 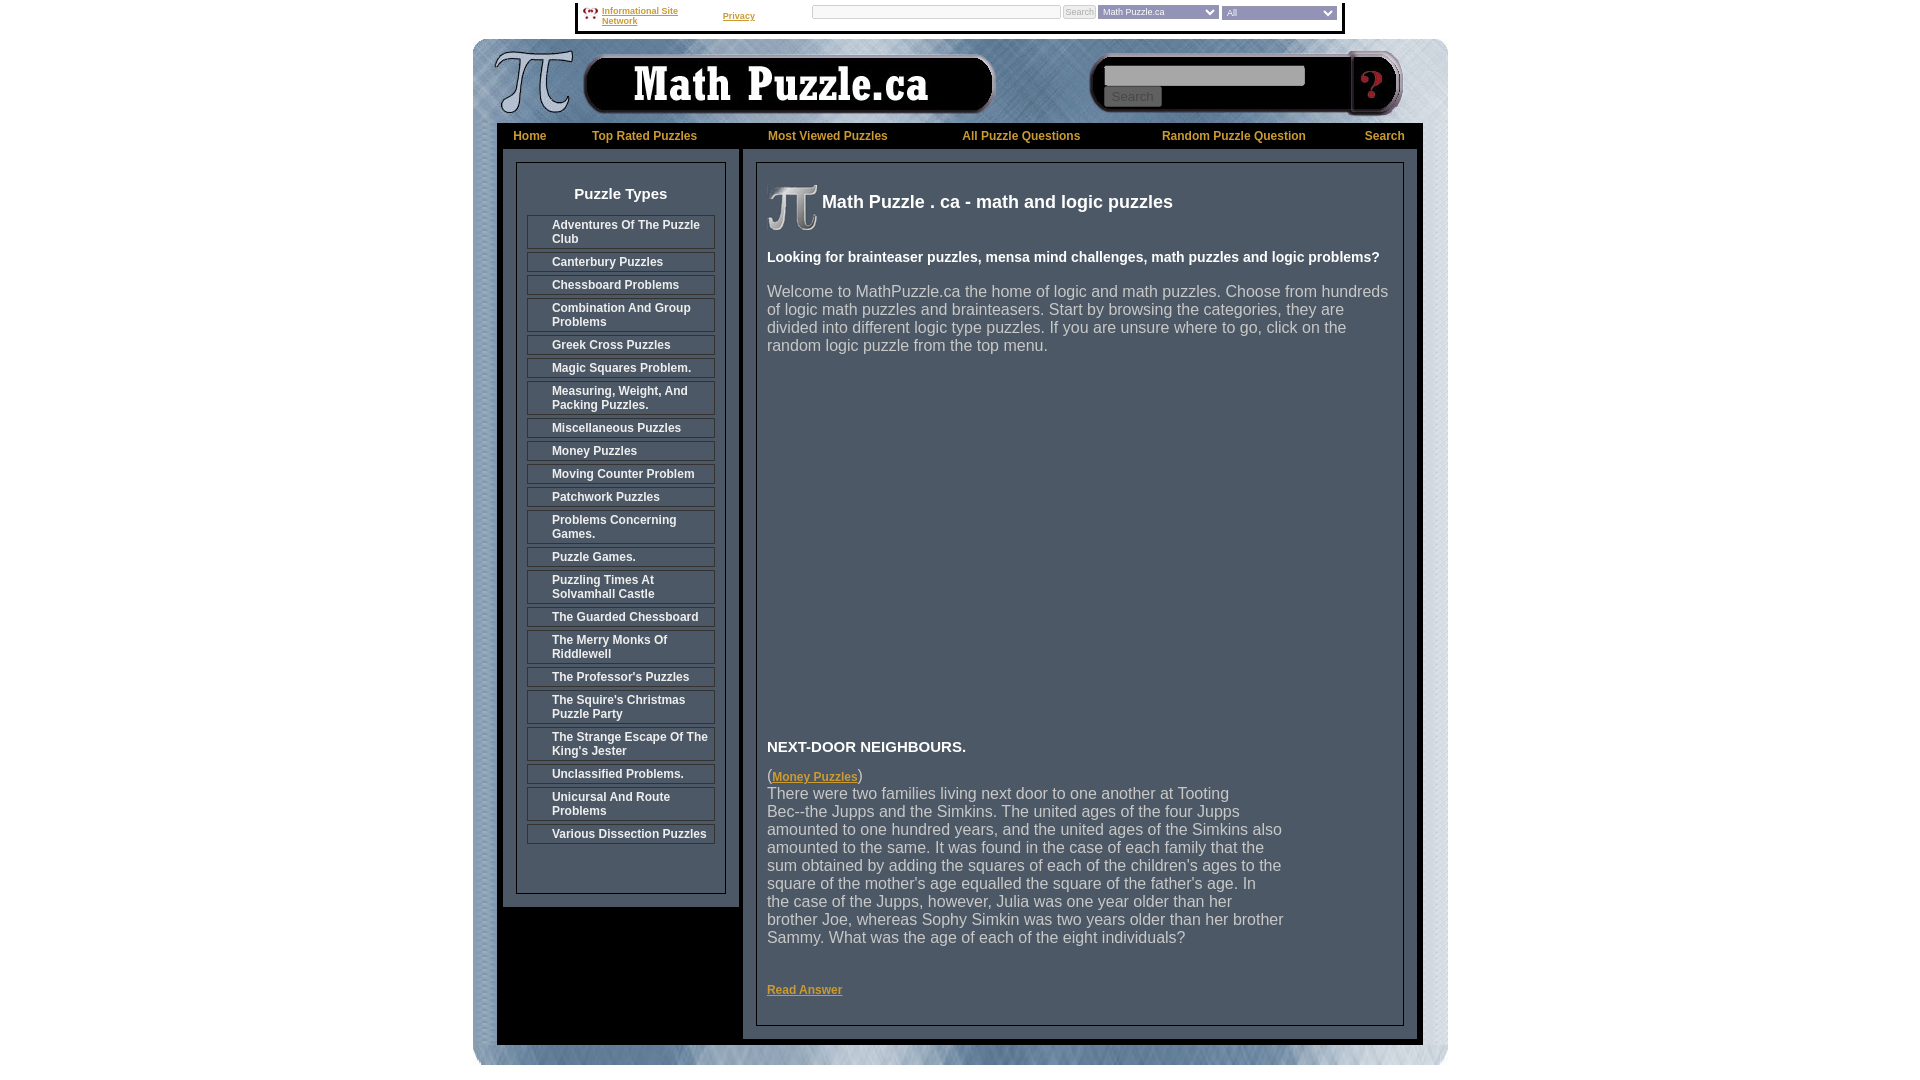 I want to click on Moving Counter Problem, so click(x=620, y=474).